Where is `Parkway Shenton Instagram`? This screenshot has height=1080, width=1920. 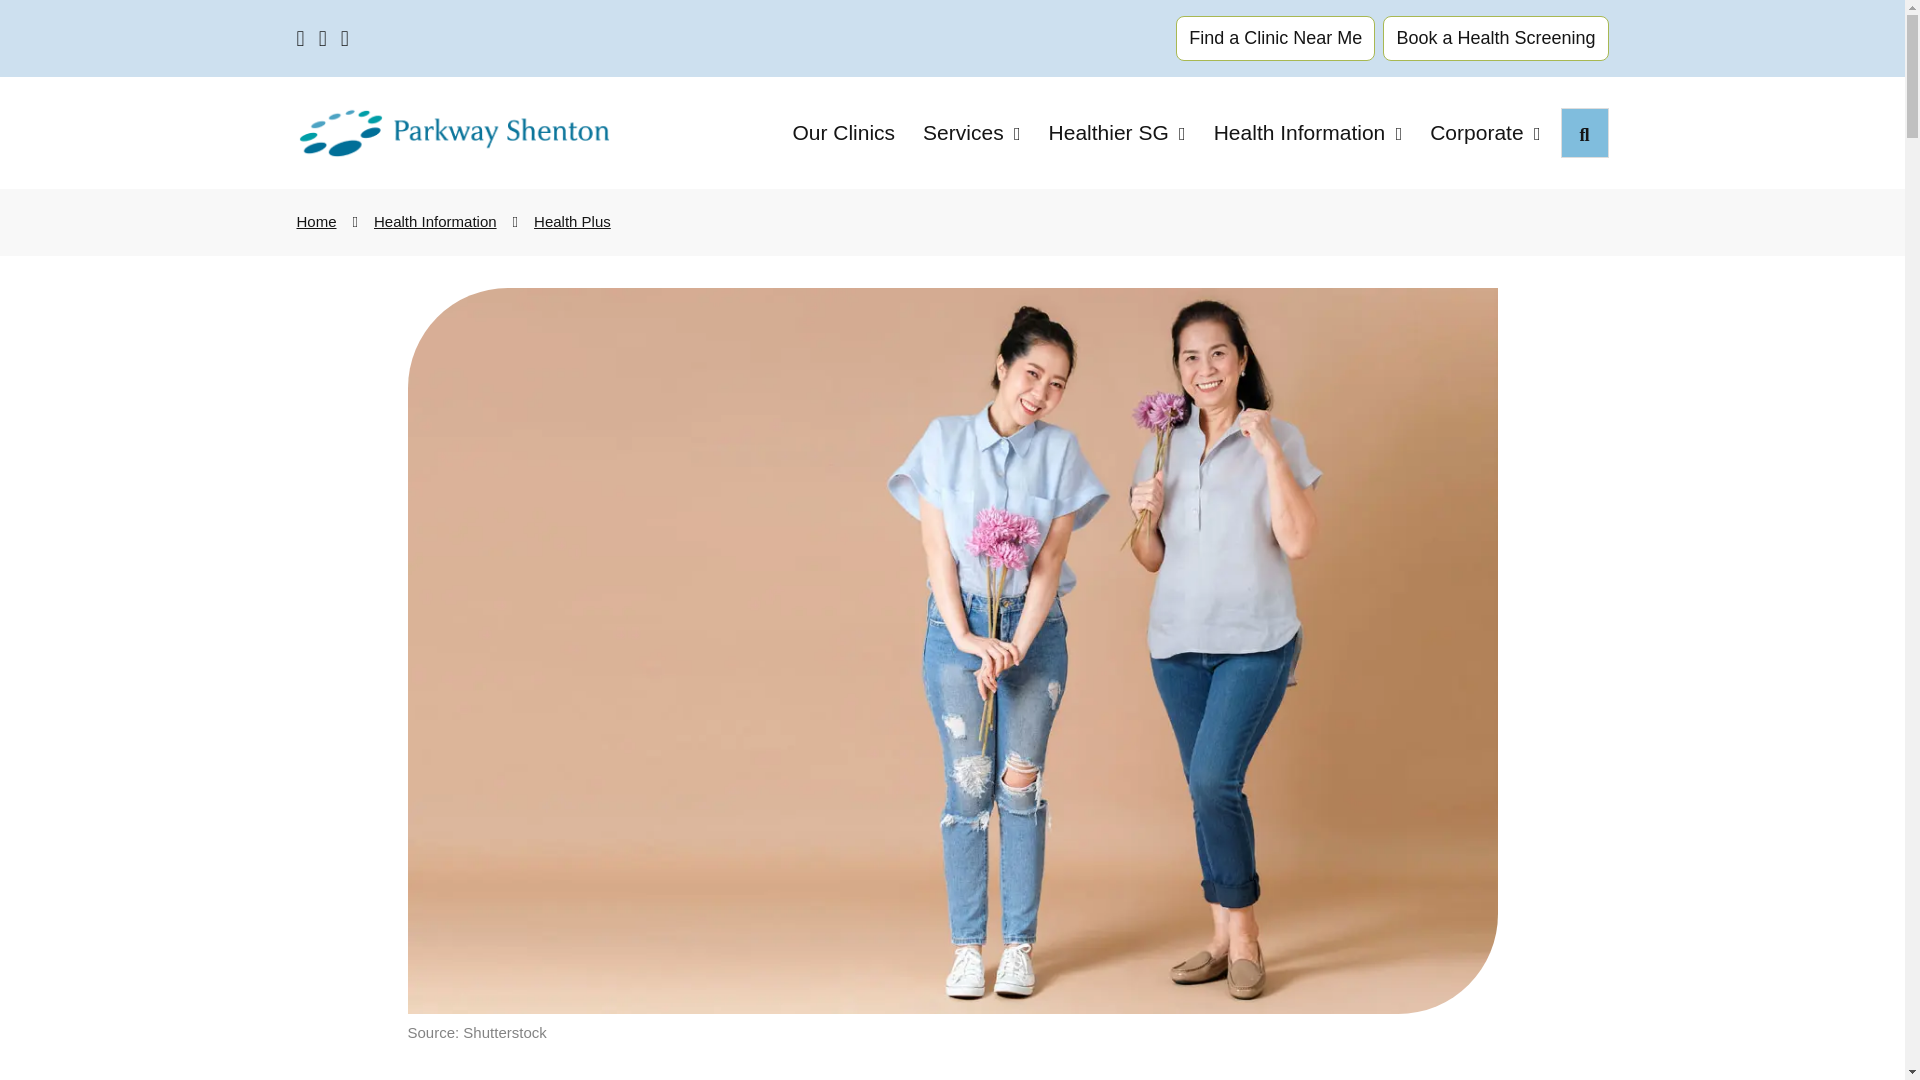 Parkway Shenton Instagram is located at coordinates (322, 38).